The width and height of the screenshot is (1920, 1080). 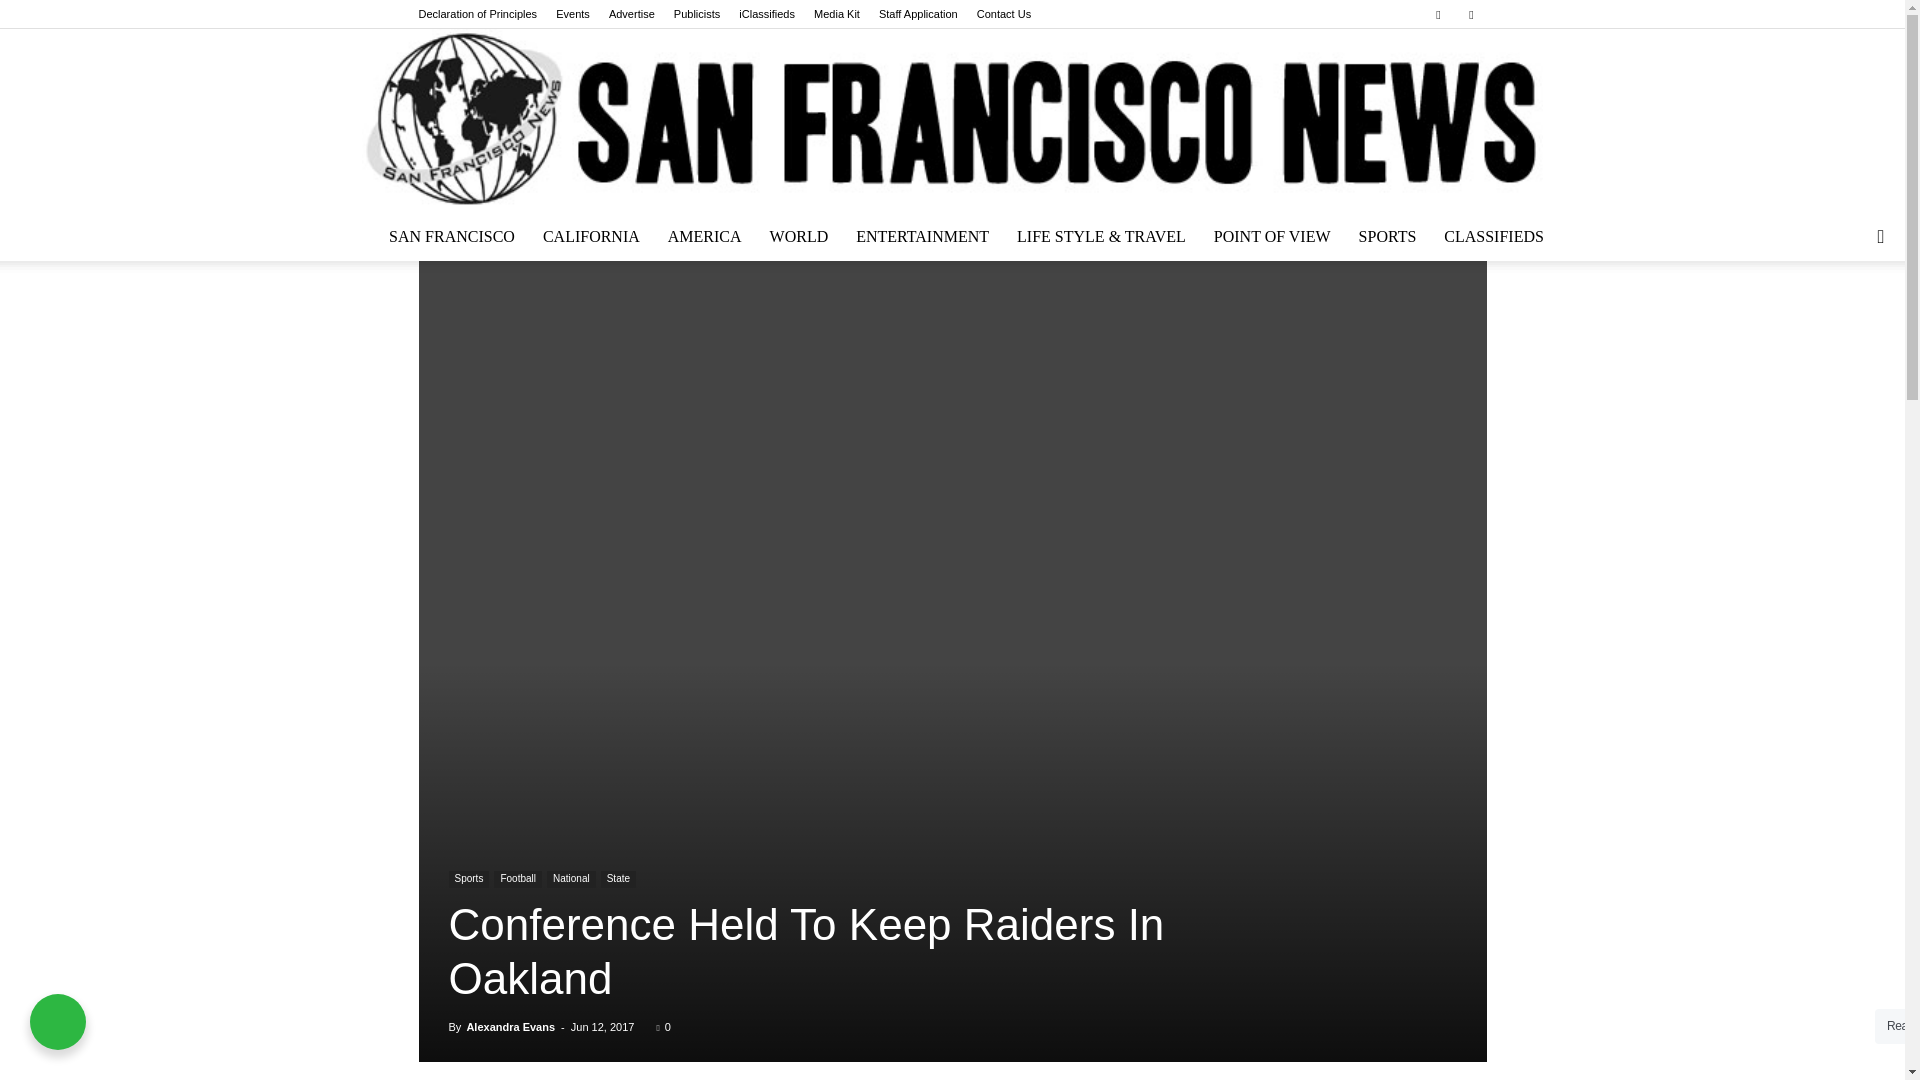 I want to click on iClassifieds, so click(x=766, y=14).